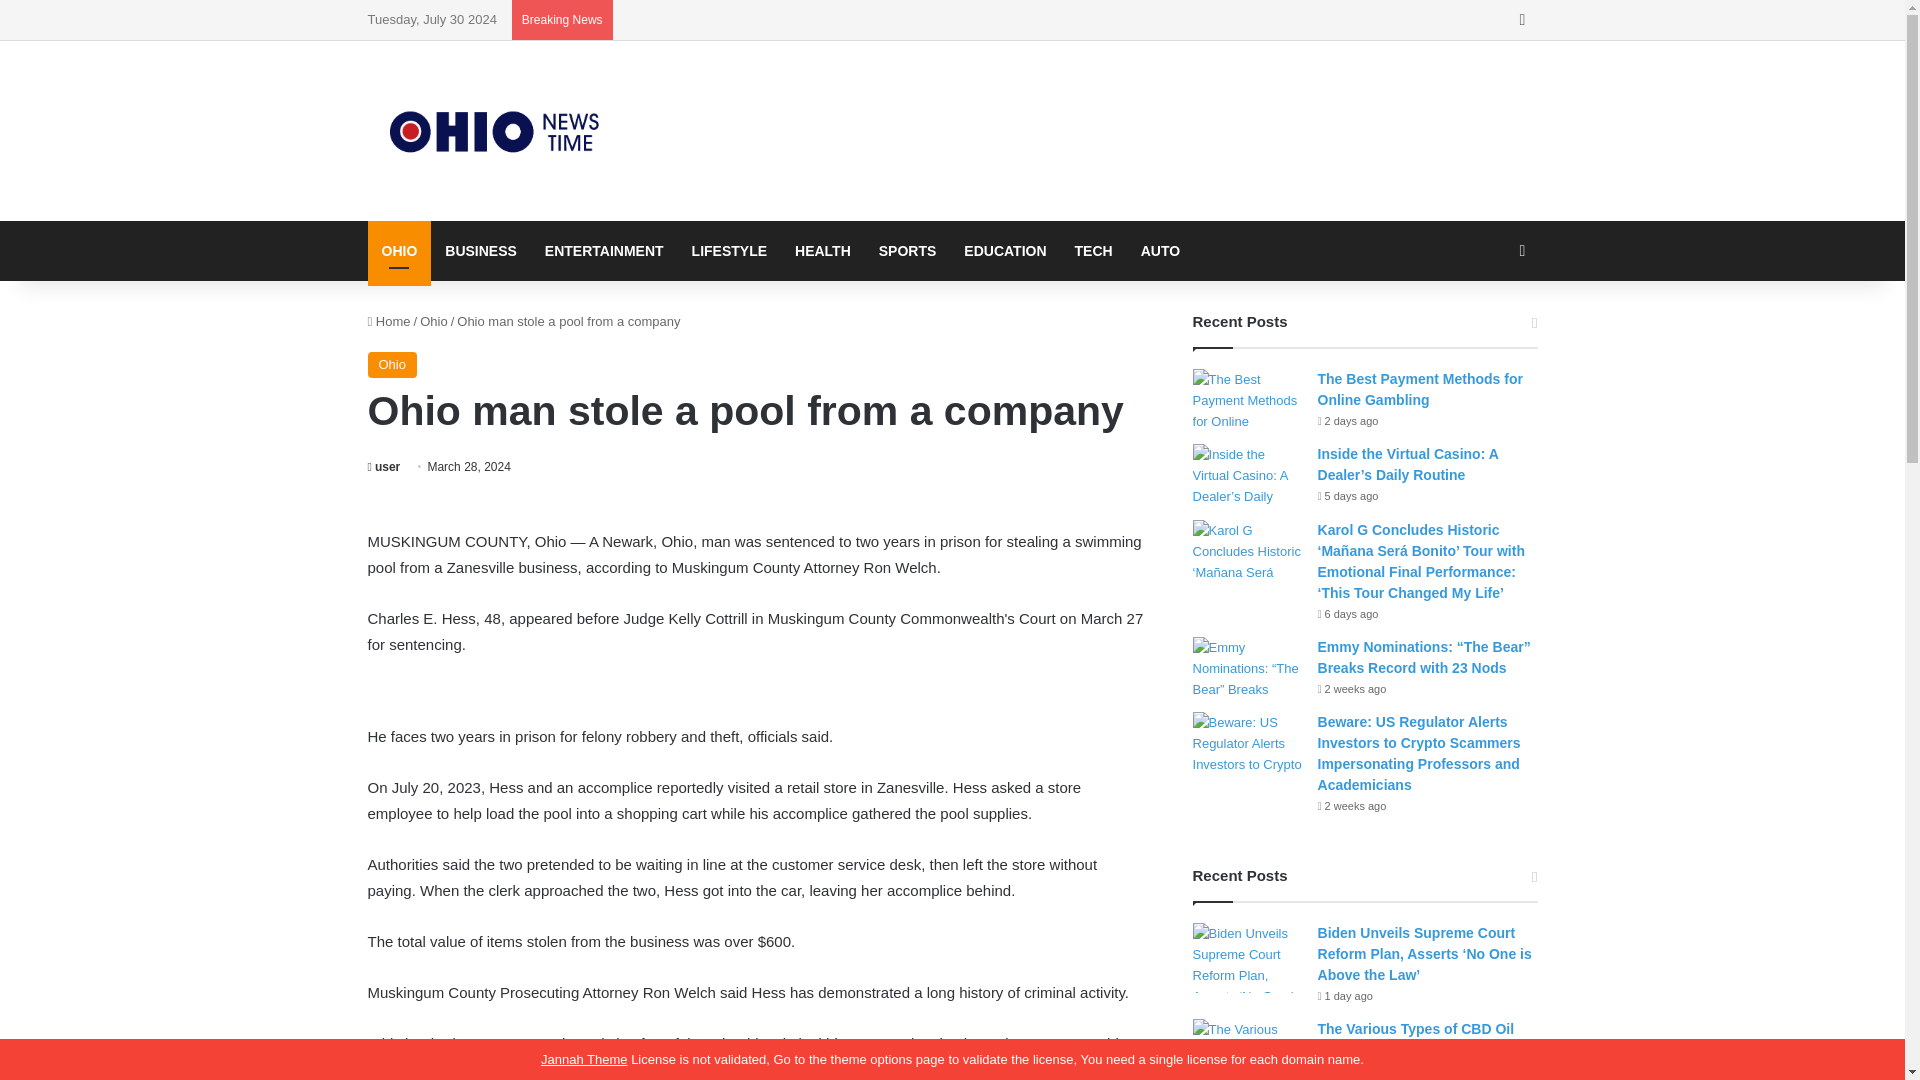  I want to click on OHIO, so click(400, 250).